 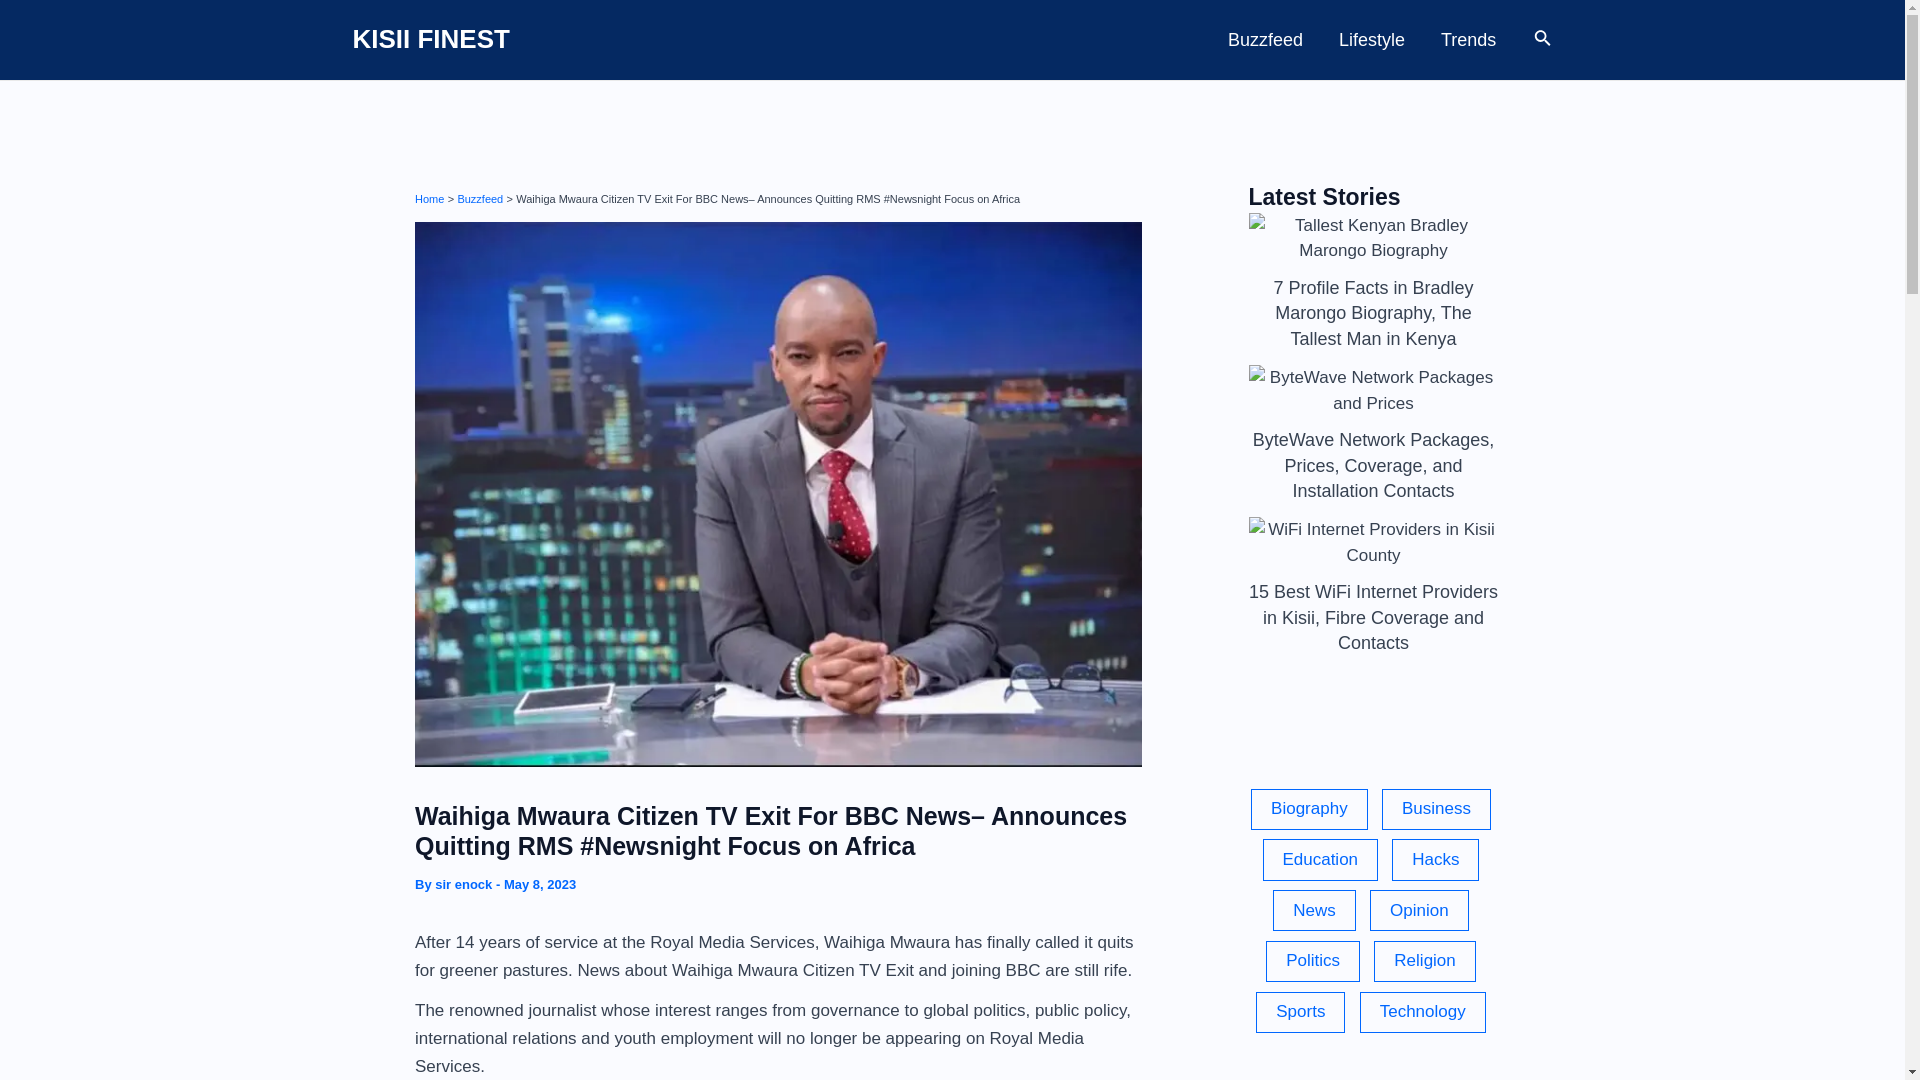 I want to click on Lifestyle, so click(x=1371, y=40).